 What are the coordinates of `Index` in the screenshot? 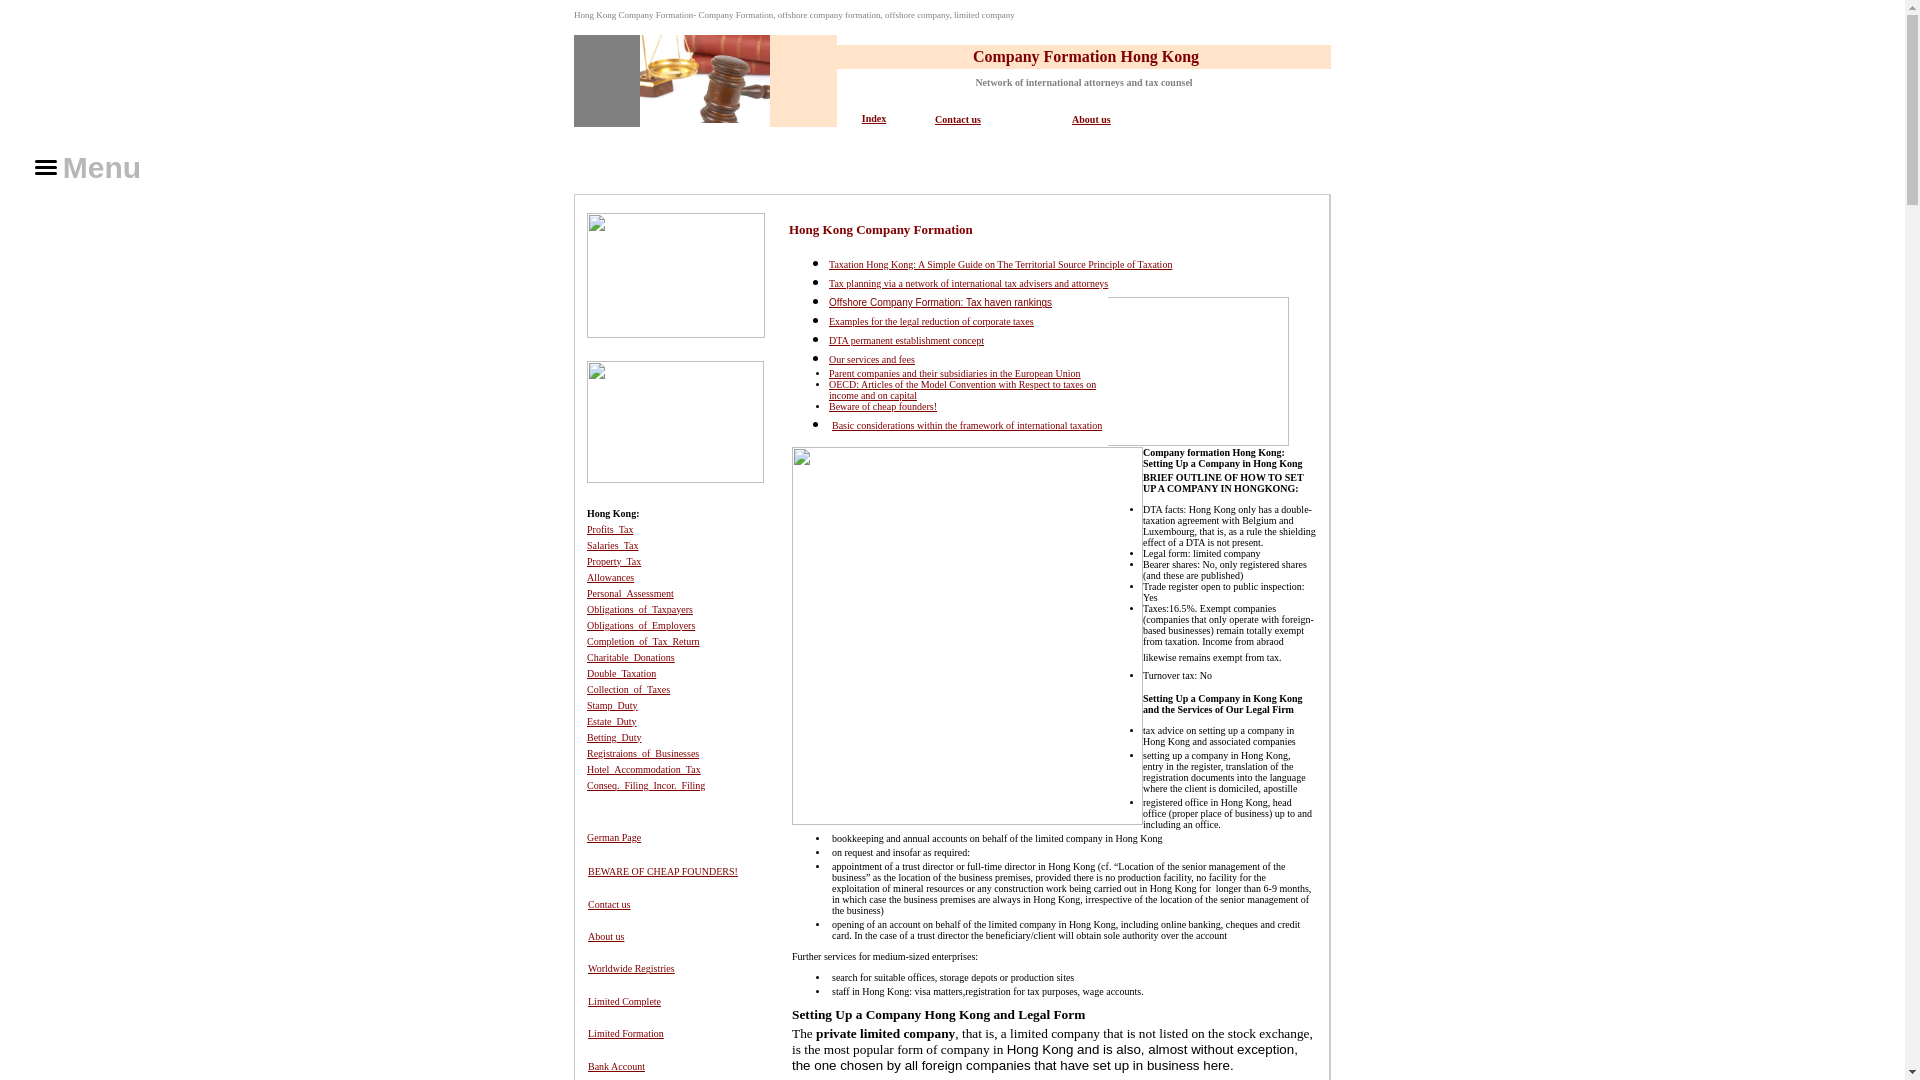 It's located at (874, 118).